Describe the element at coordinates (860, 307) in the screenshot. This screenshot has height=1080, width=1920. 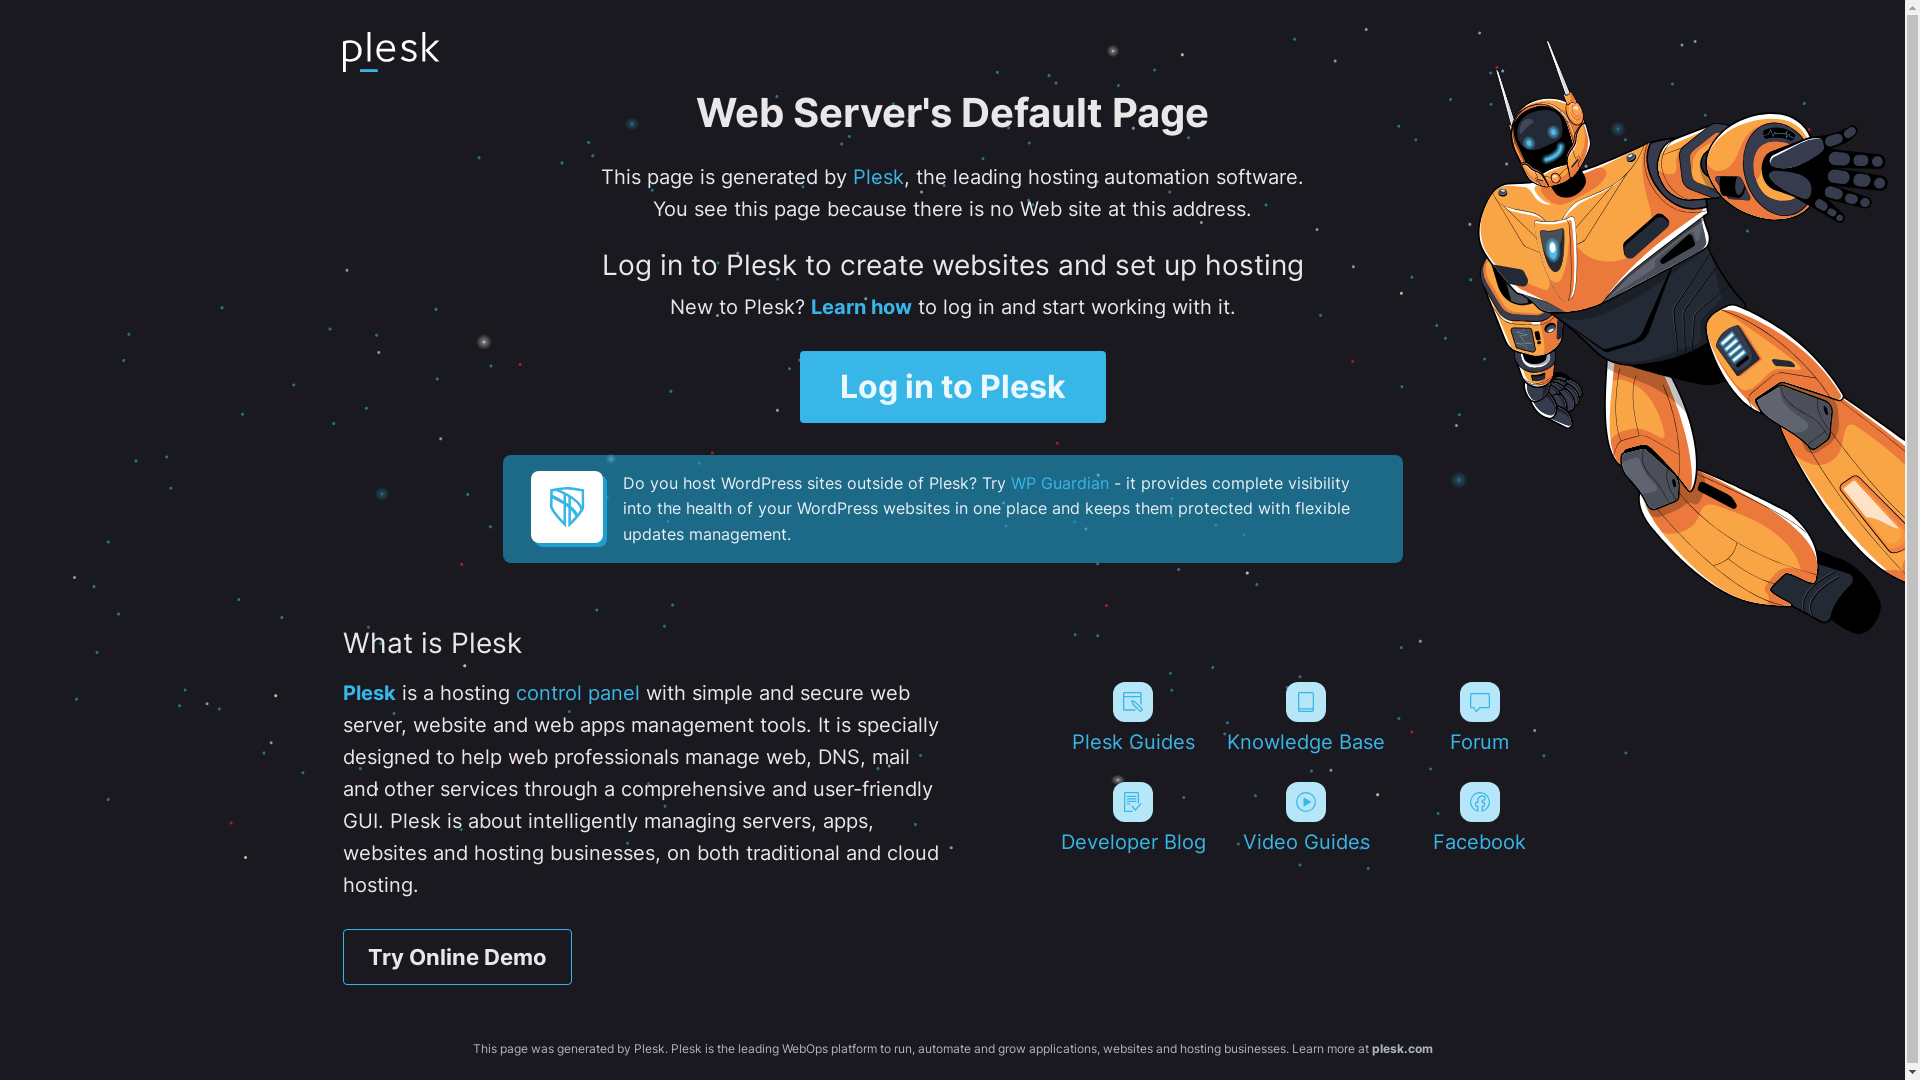
I see `Learn how` at that location.